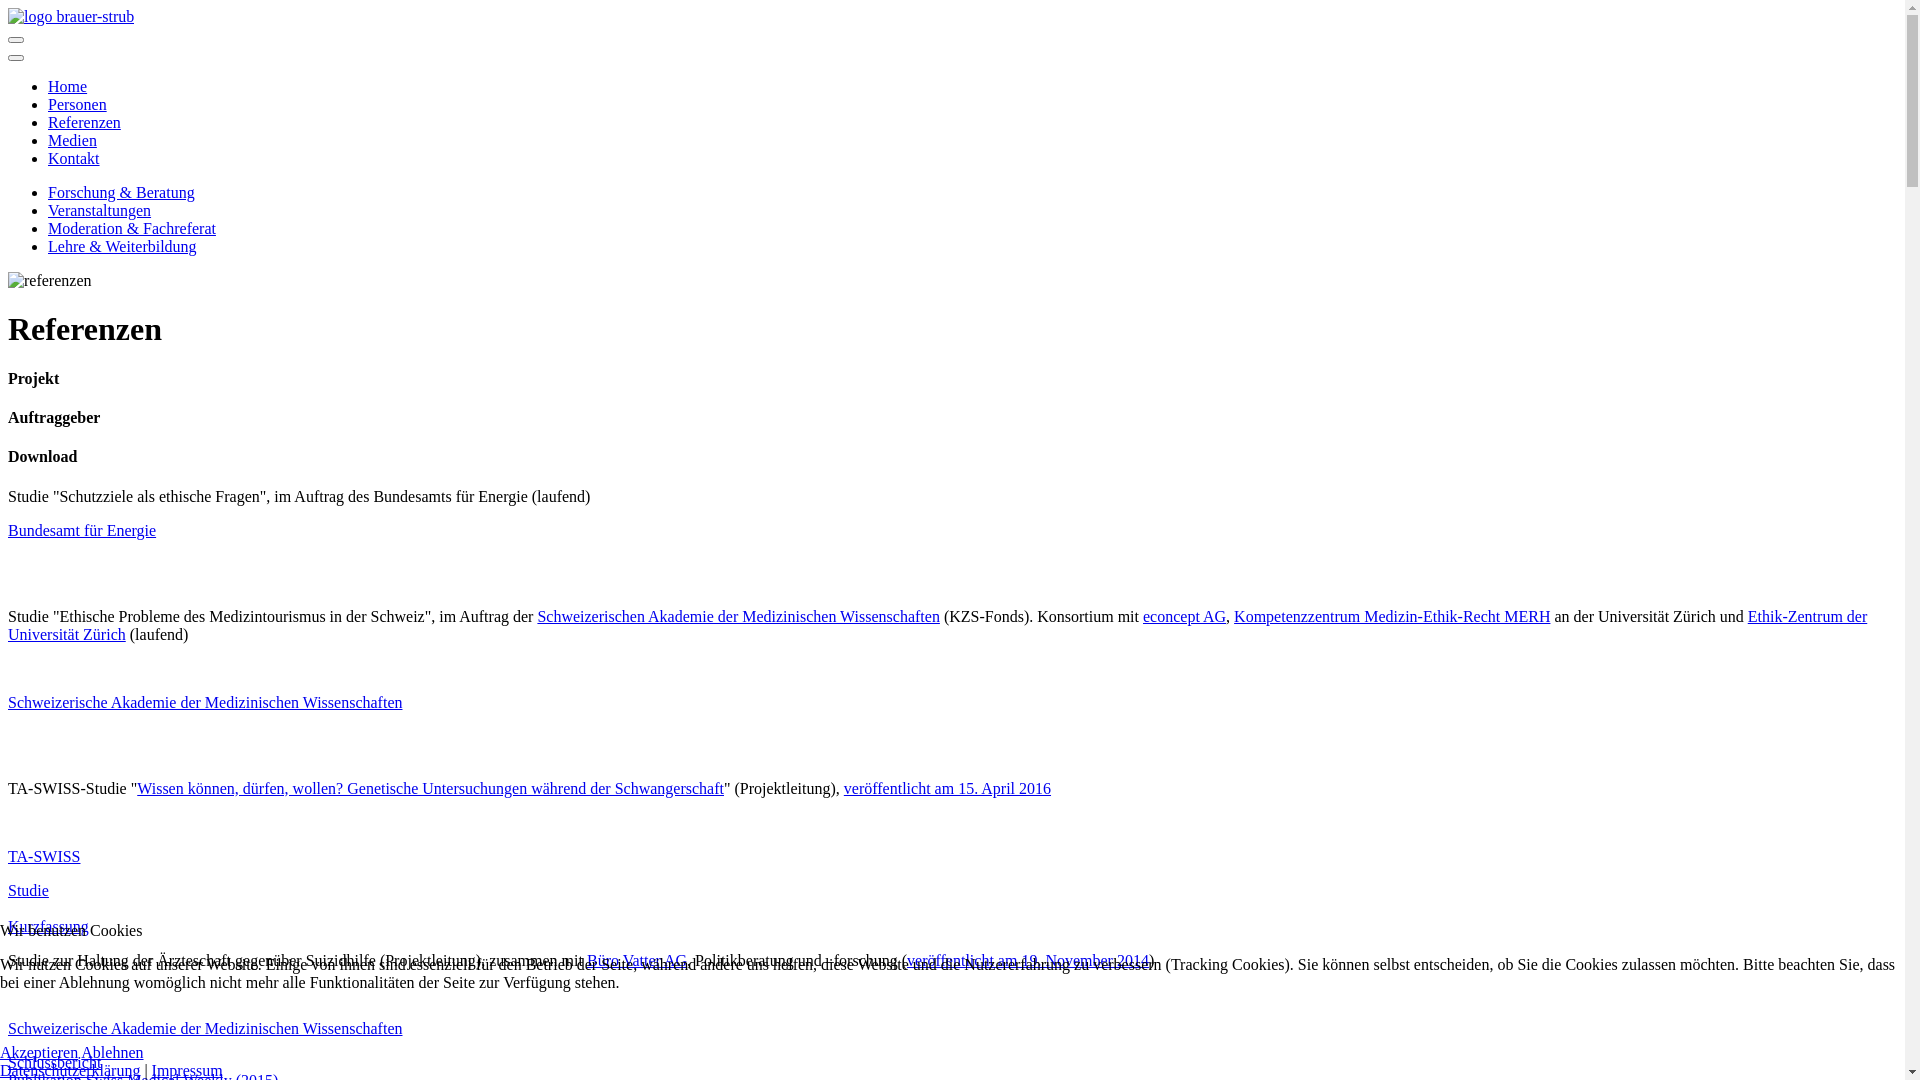 Image resolution: width=1920 pixels, height=1080 pixels. Describe the element at coordinates (100, 210) in the screenshot. I see `Veranstaltungen` at that location.